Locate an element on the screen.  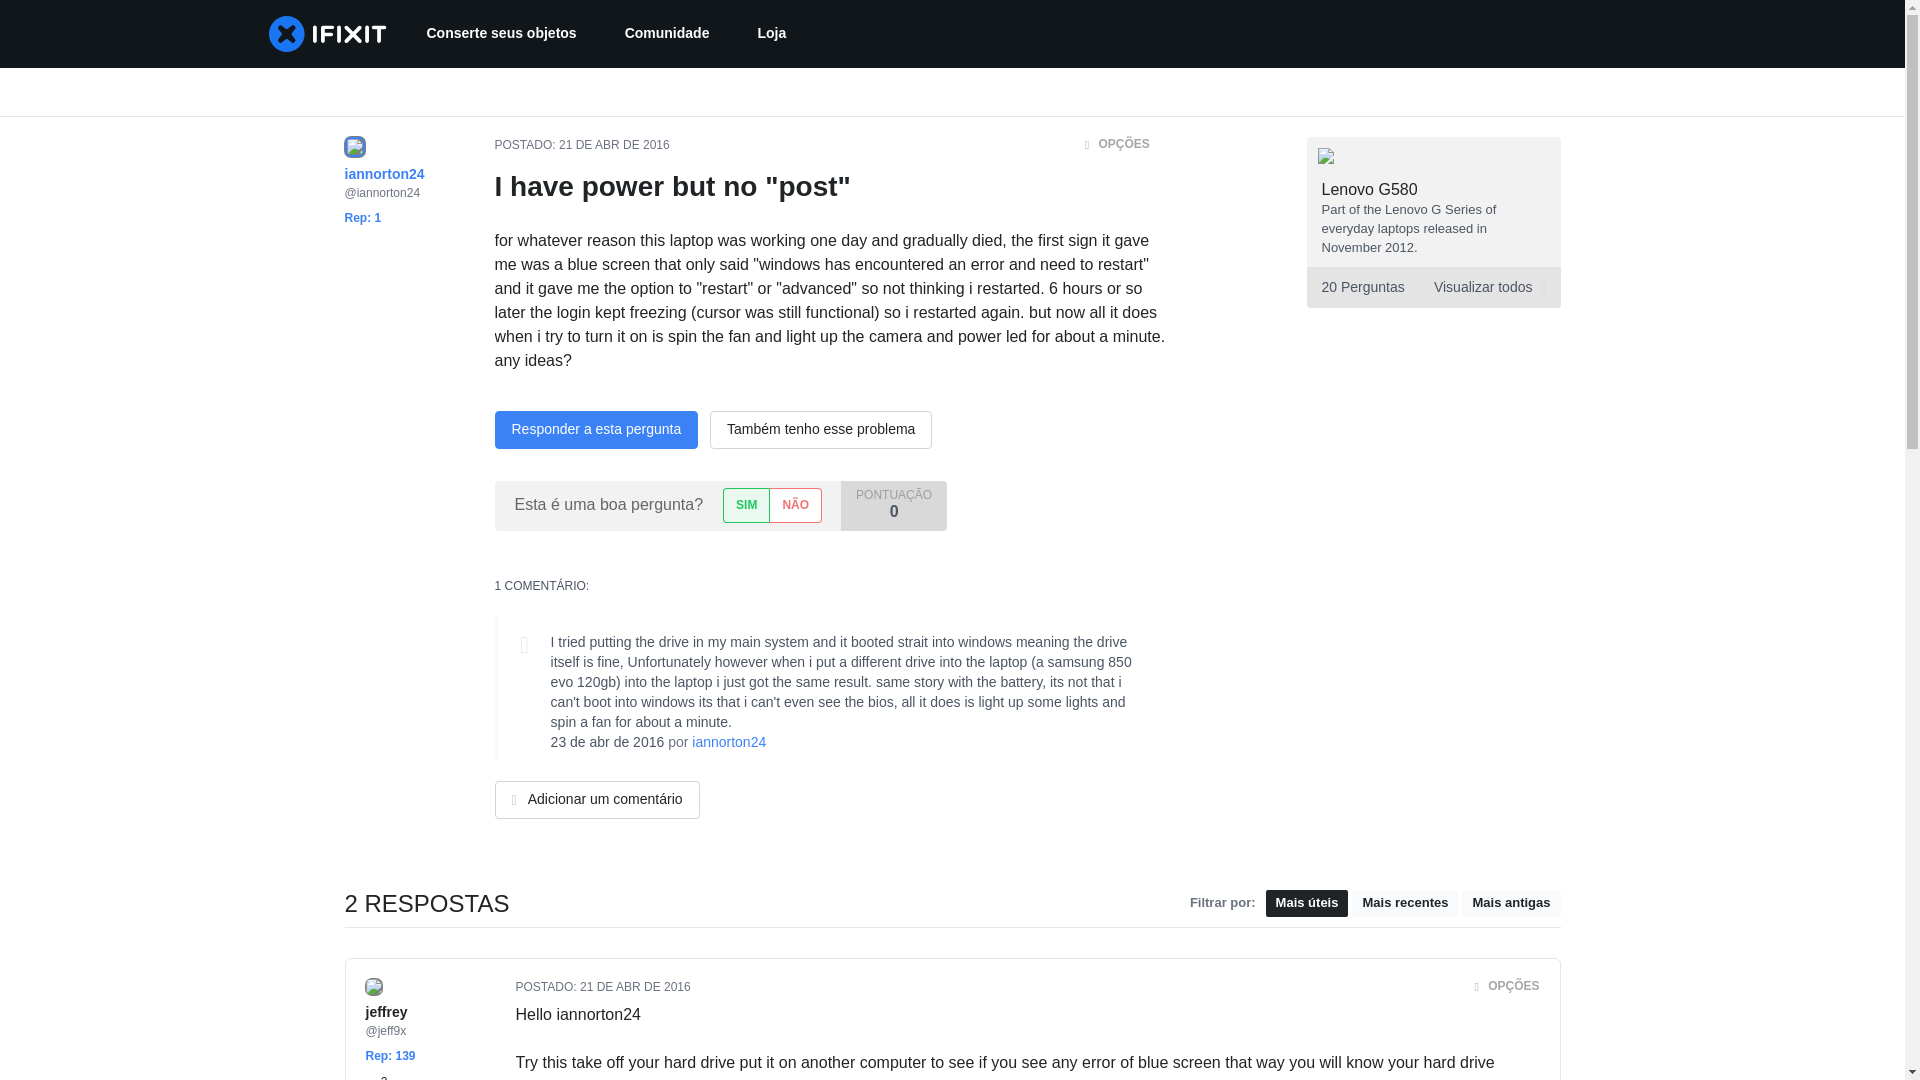
Comunidade is located at coordinates (666, 34).